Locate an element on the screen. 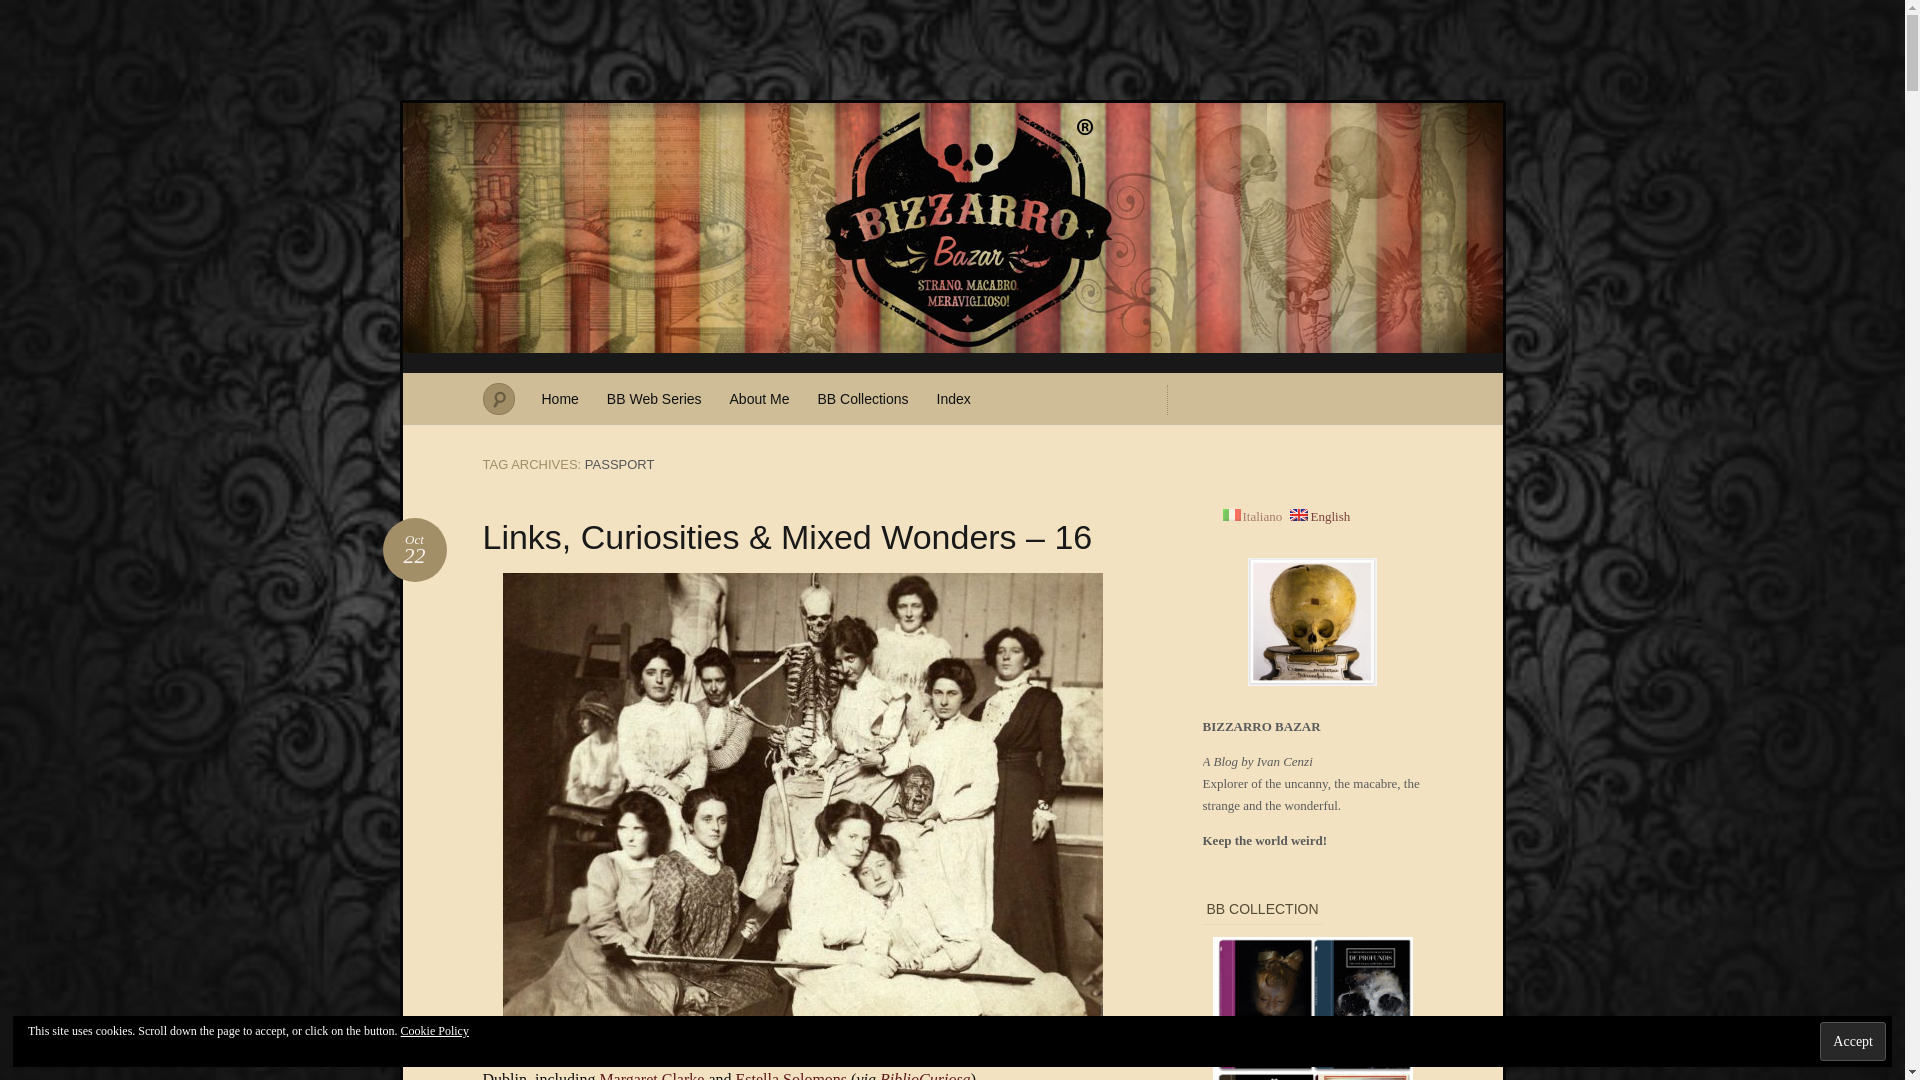 This screenshot has width=1920, height=1080. Bizzarro Bazar is located at coordinates (414, 550).